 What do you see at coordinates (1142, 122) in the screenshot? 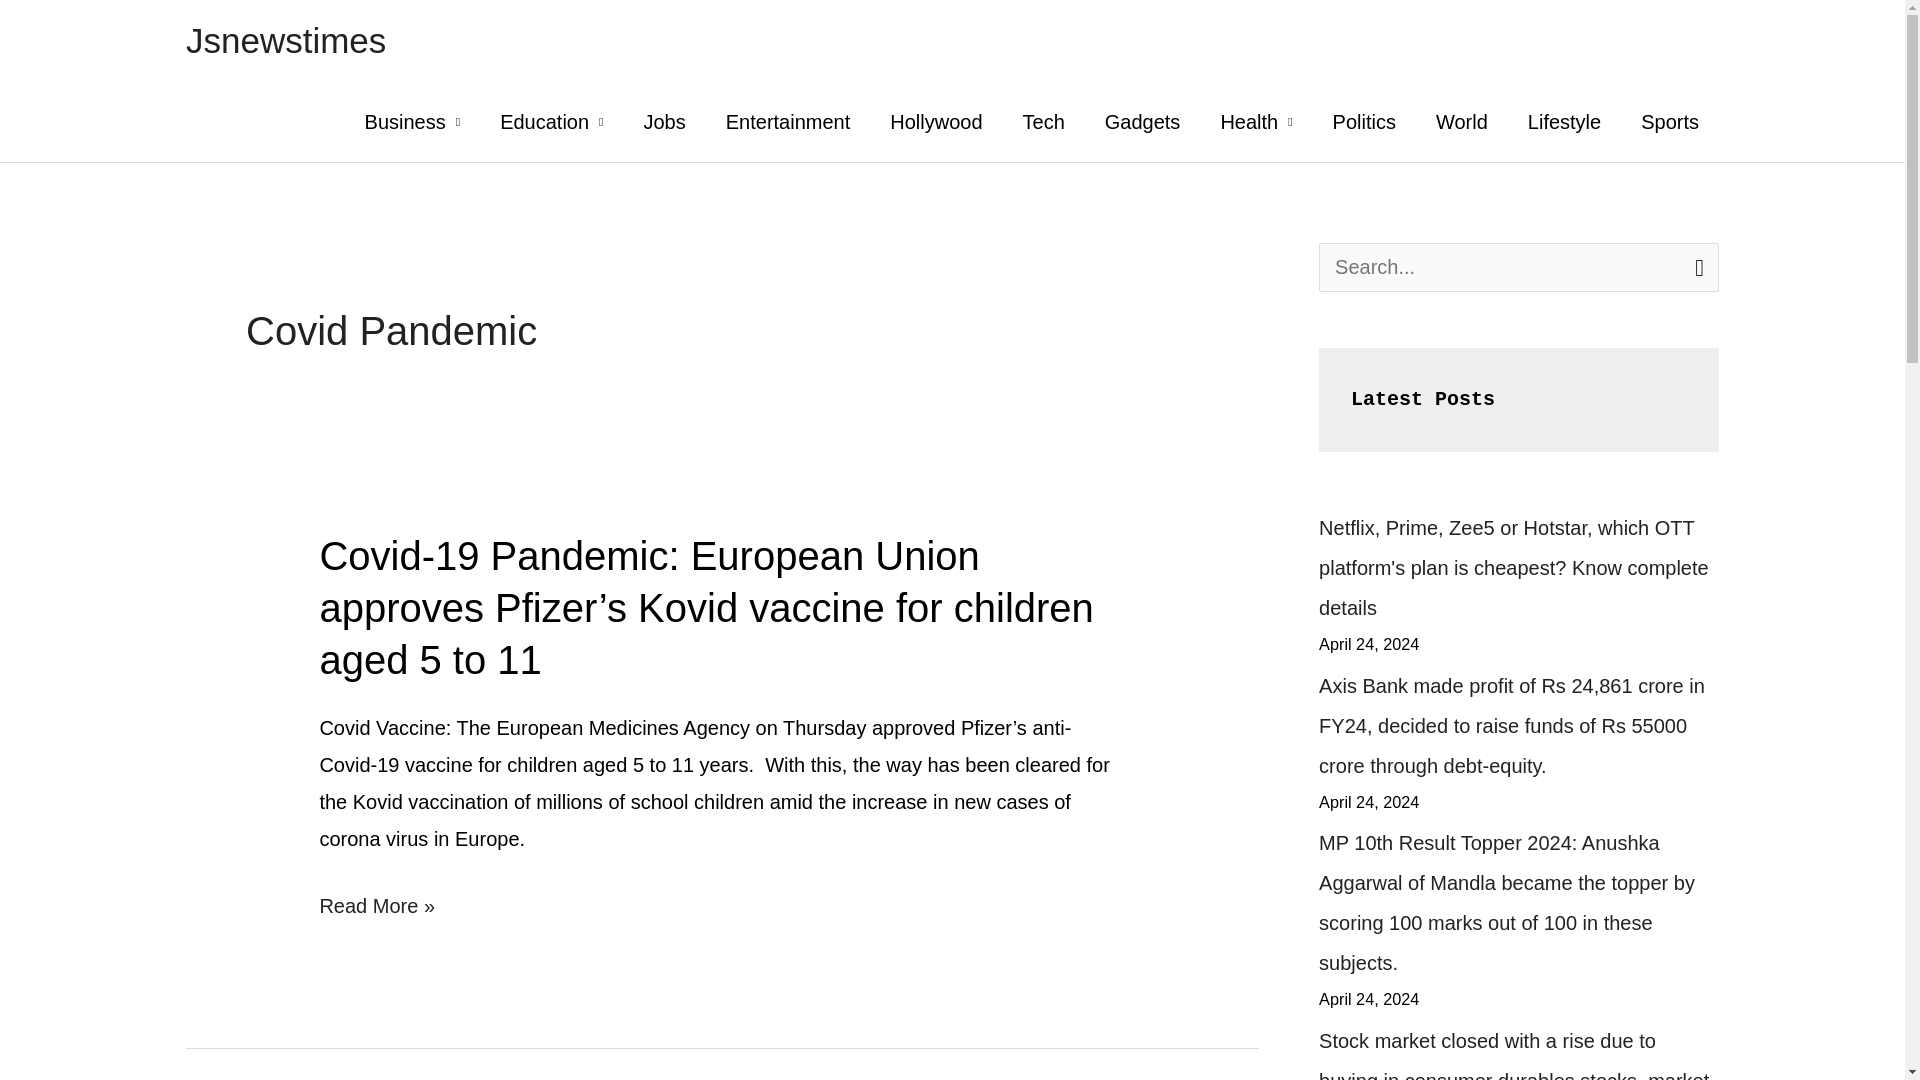
I see `Gadgets` at bounding box center [1142, 122].